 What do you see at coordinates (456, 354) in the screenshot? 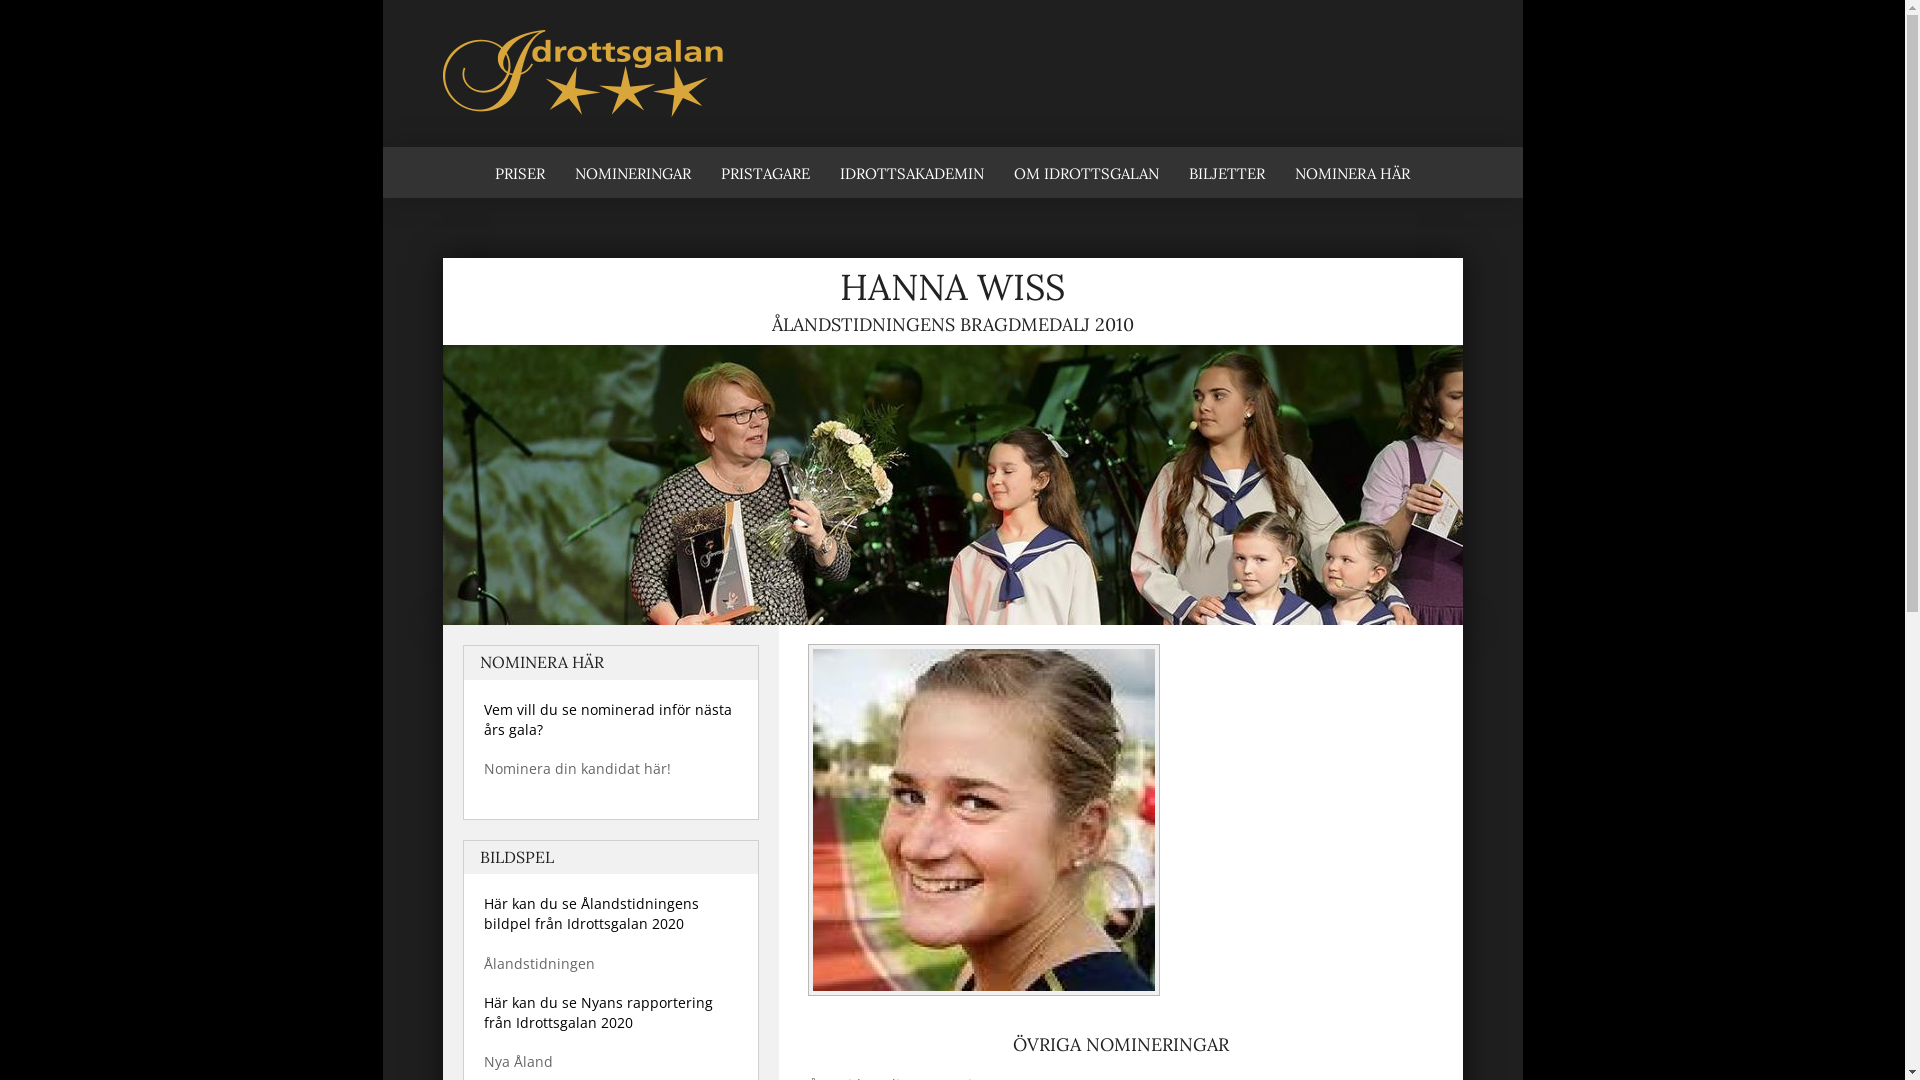
I see `IDROTTSGALAN` at bounding box center [456, 354].